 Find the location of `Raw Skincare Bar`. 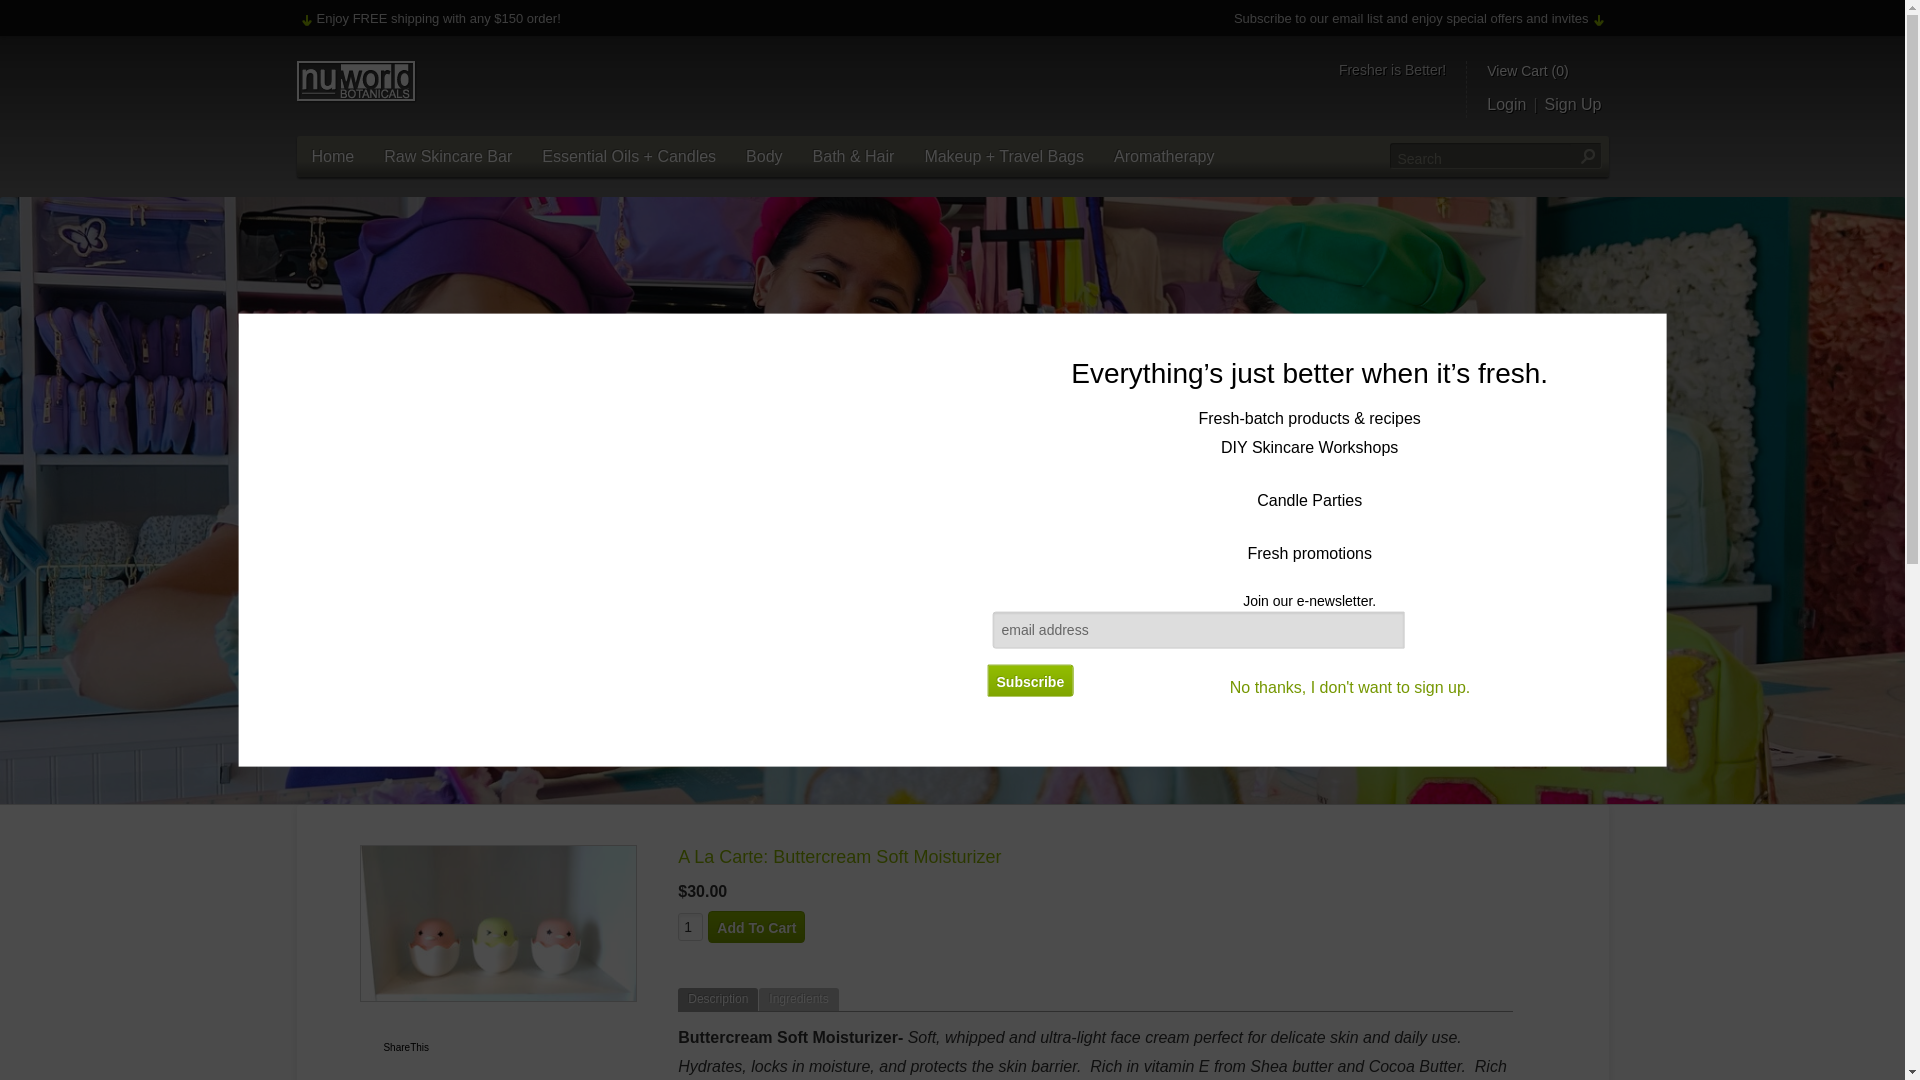

Raw Skincare Bar is located at coordinates (447, 156).